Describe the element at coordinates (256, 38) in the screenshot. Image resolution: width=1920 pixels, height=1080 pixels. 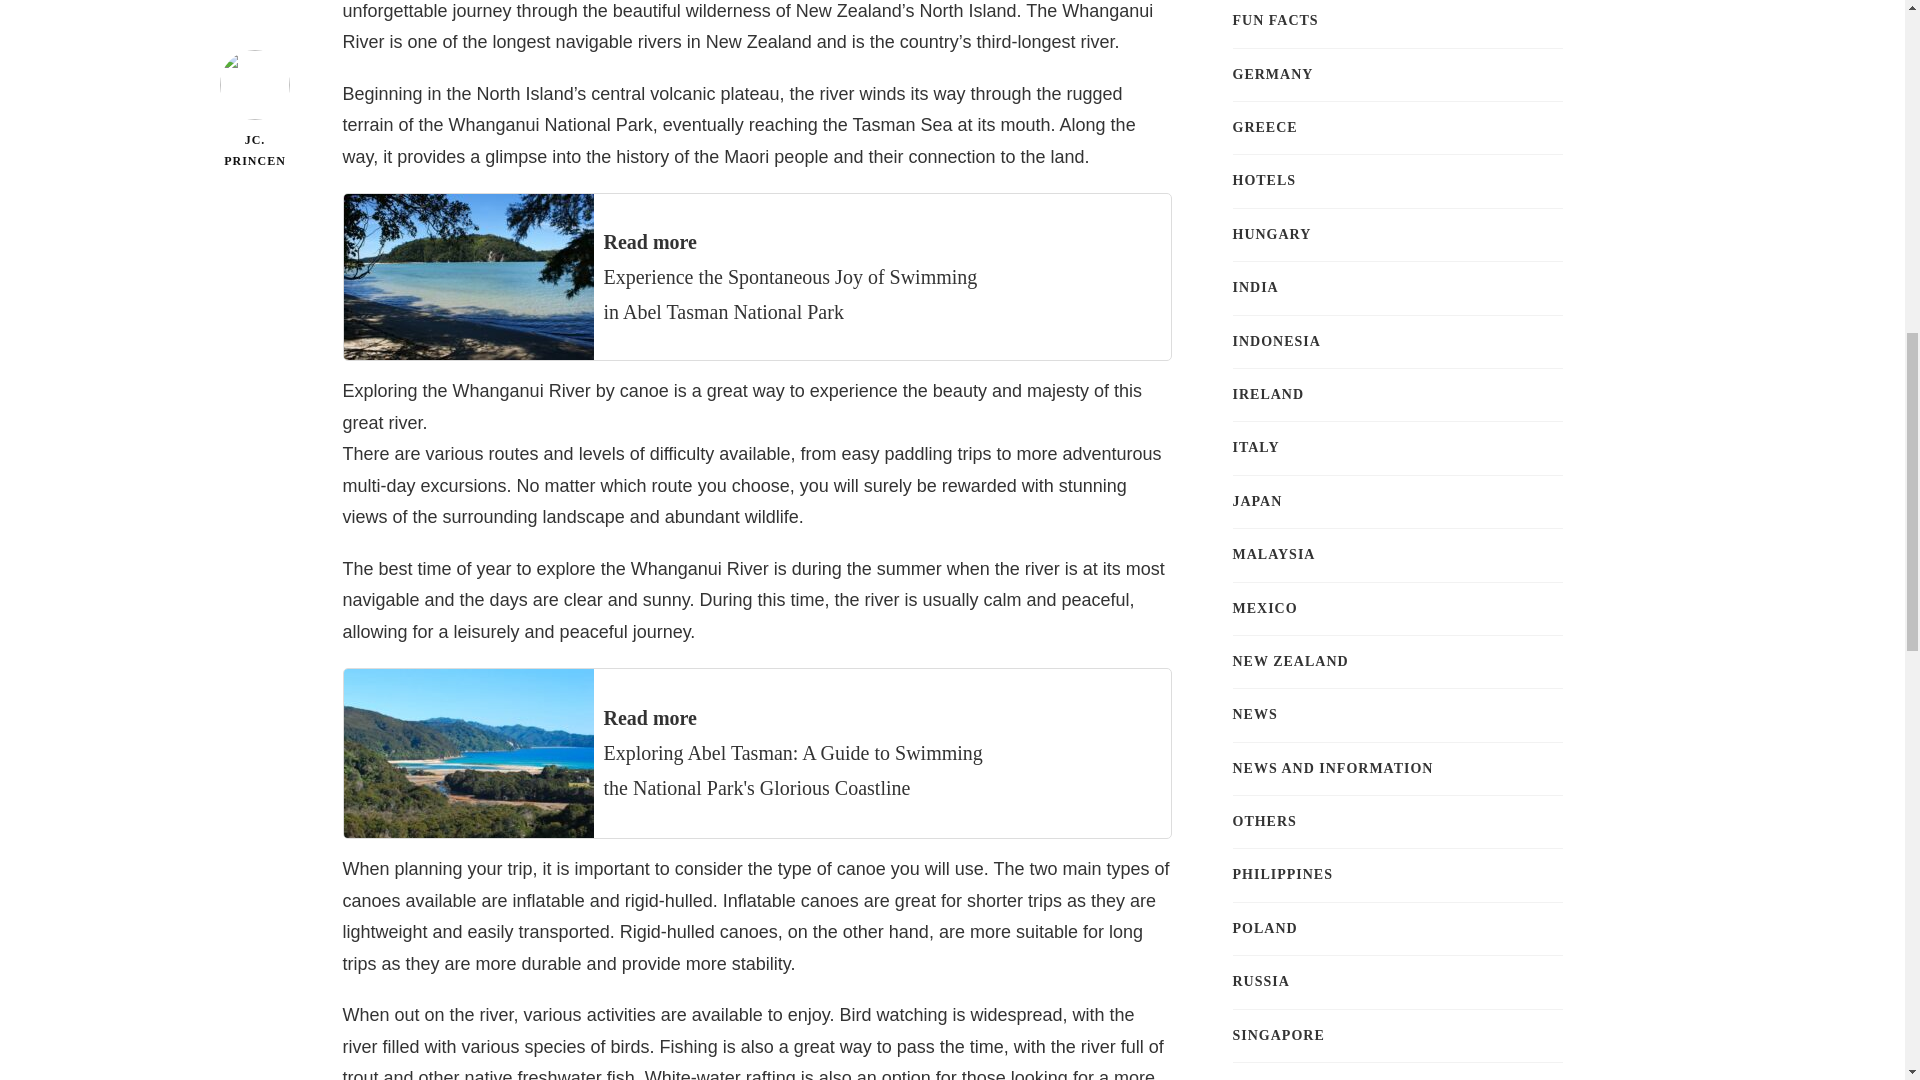
I see `JC. PRINCEN` at that location.